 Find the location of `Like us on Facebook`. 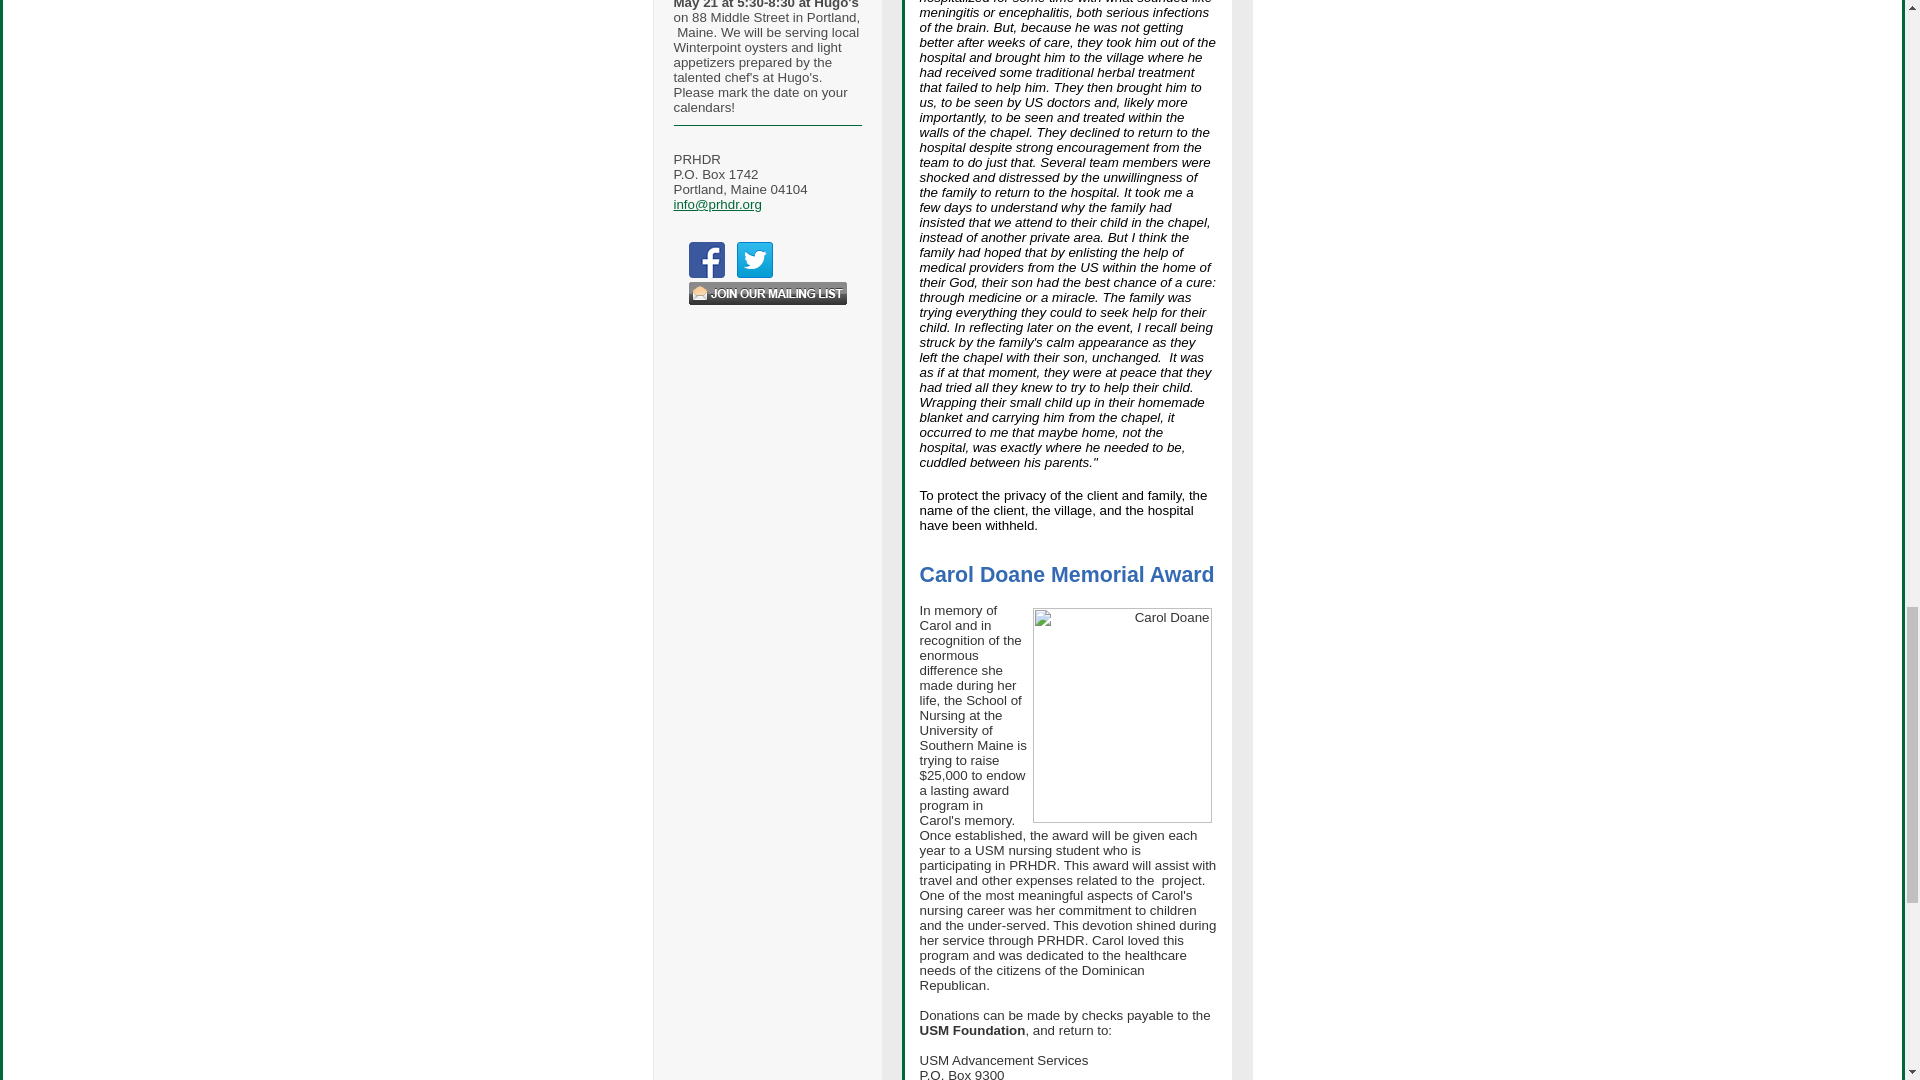

Like us on Facebook is located at coordinates (705, 259).